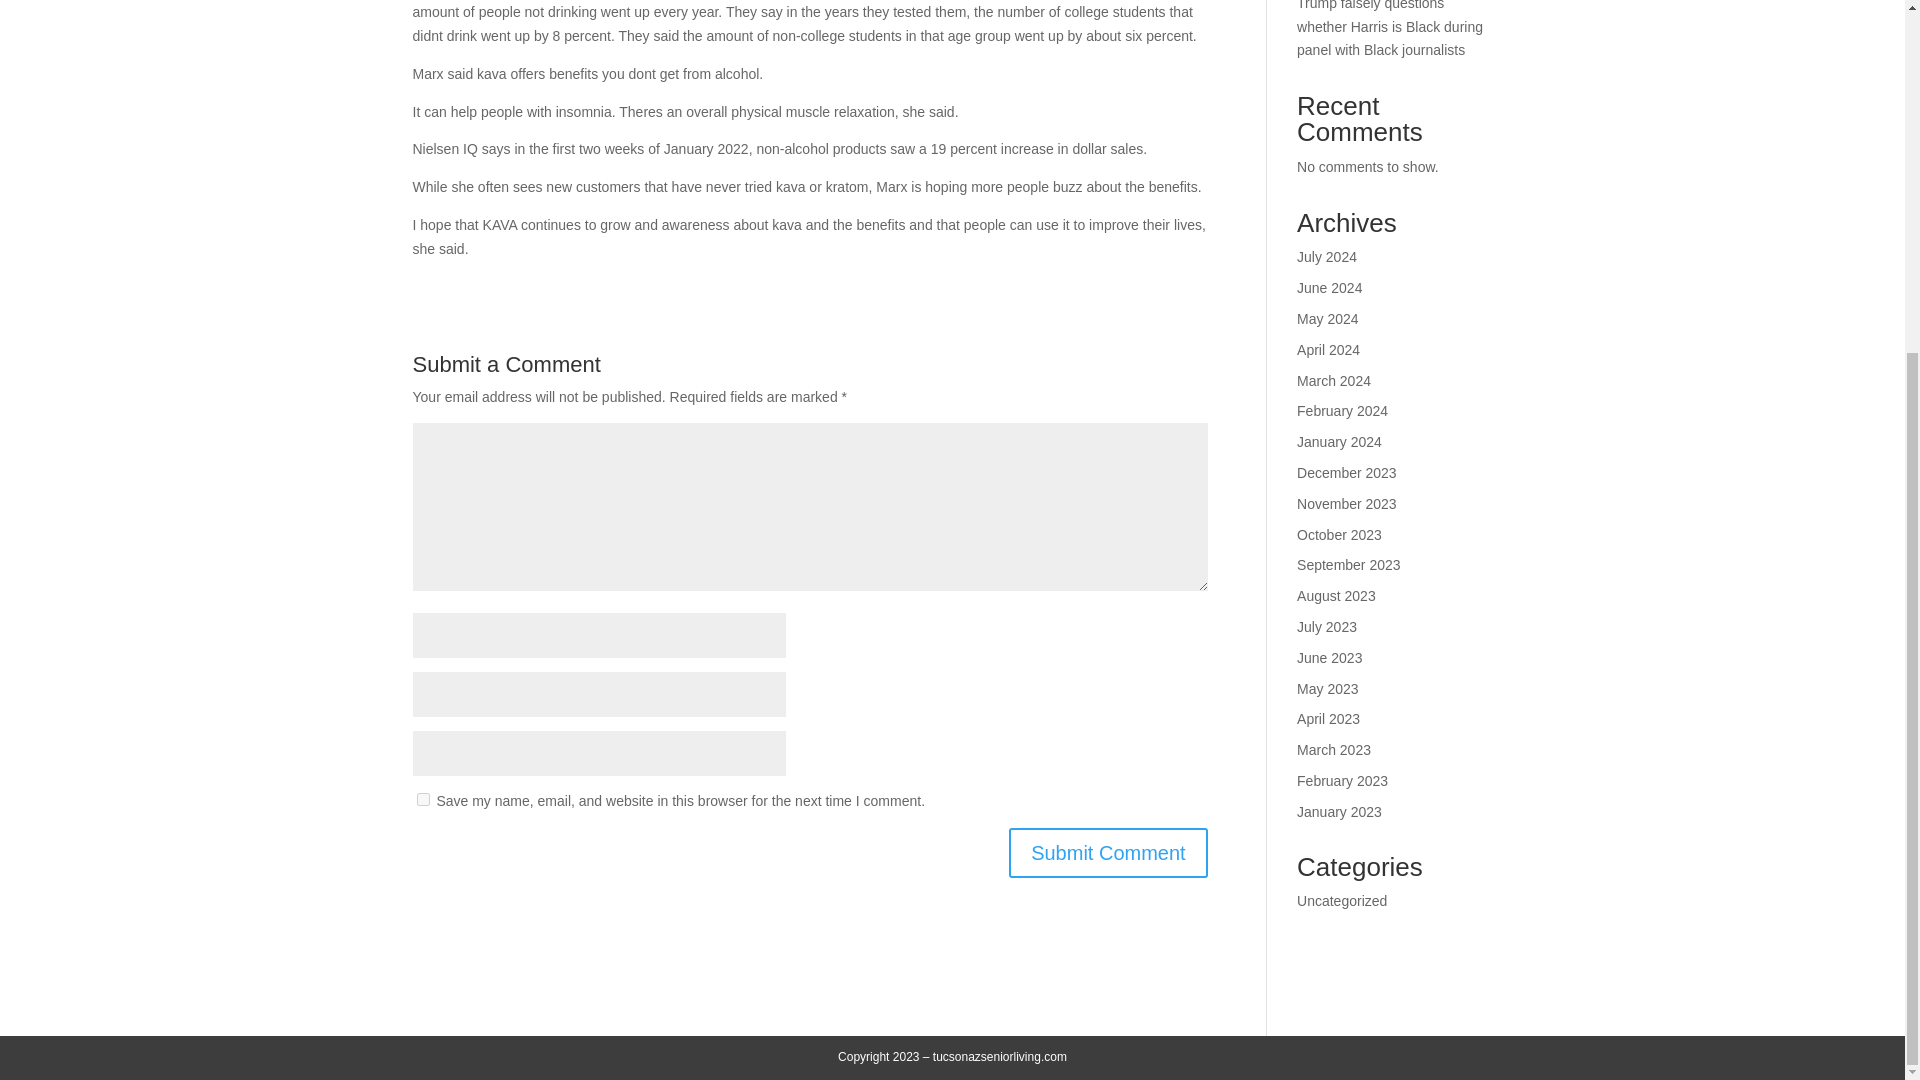 The width and height of the screenshot is (1920, 1080). Describe the element at coordinates (1328, 718) in the screenshot. I see `April 2023` at that location.